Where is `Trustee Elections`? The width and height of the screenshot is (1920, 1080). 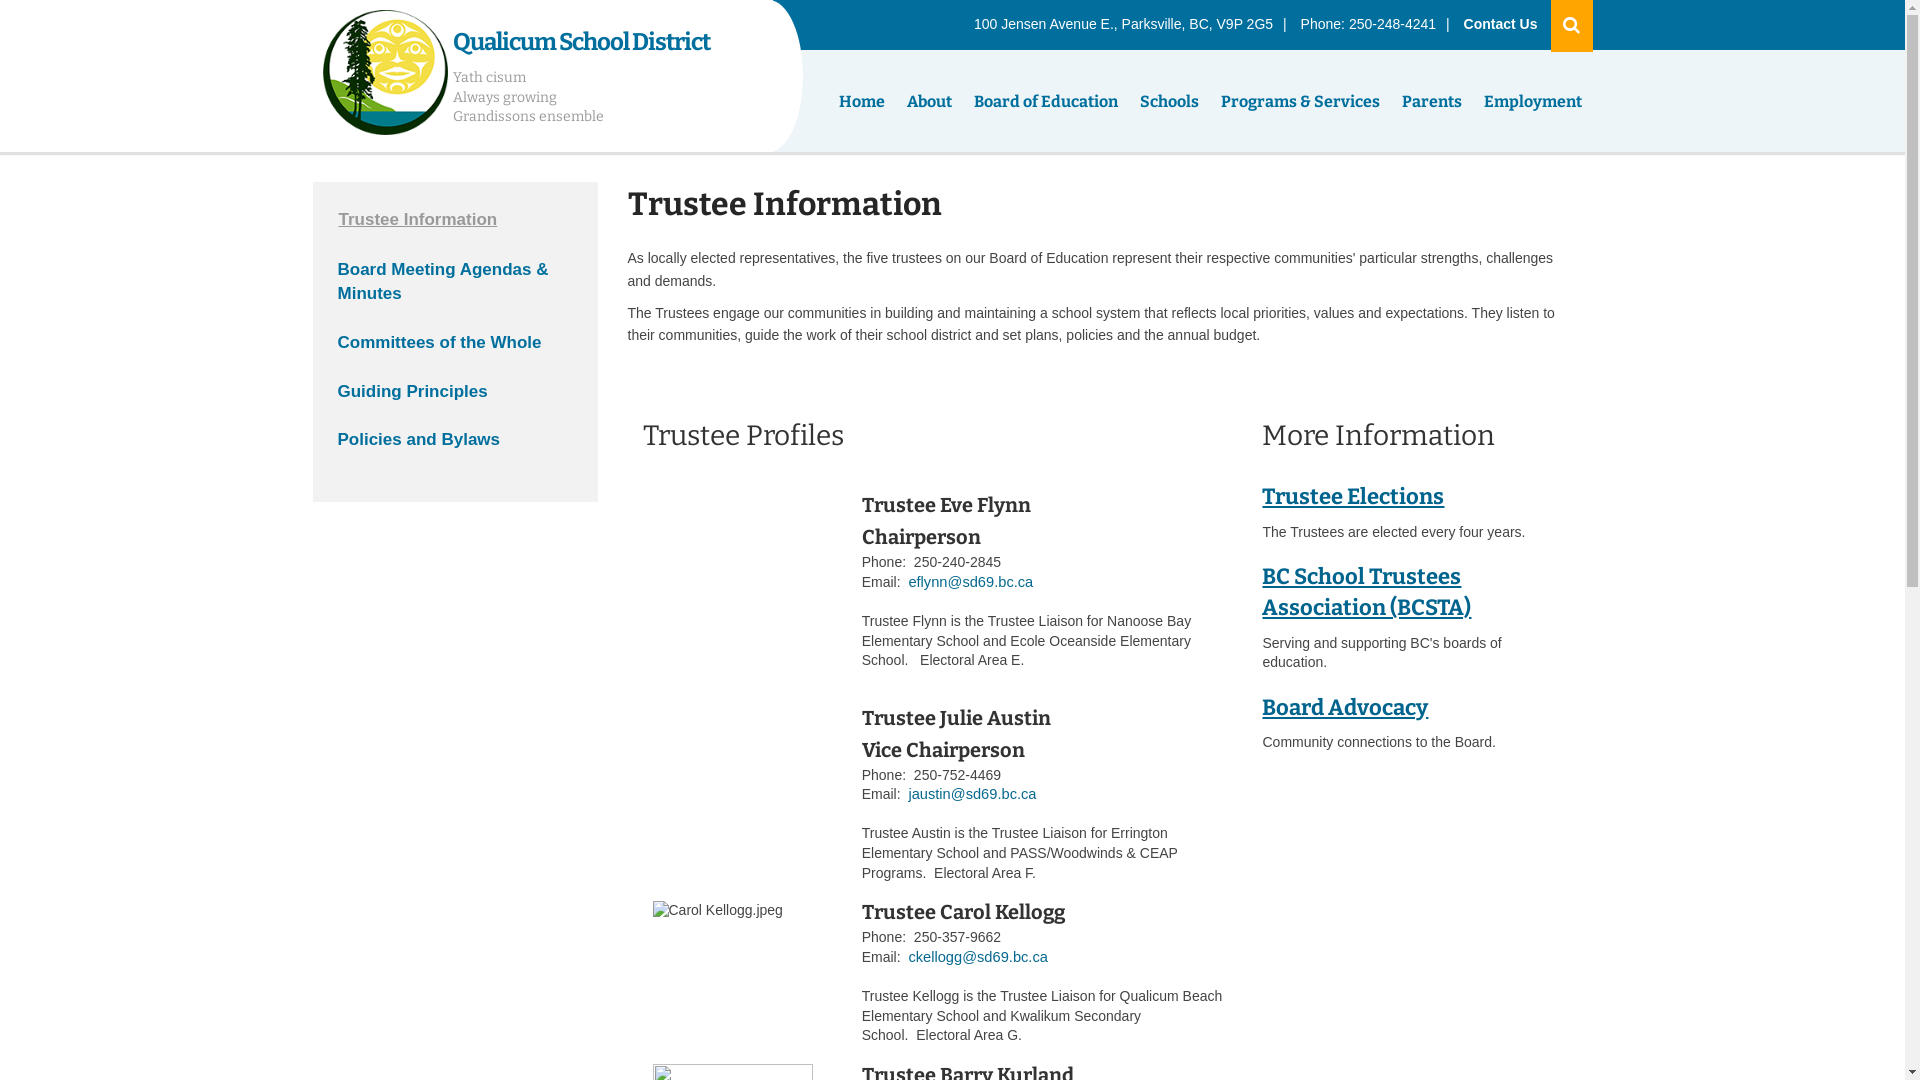 Trustee Elections is located at coordinates (1353, 496).